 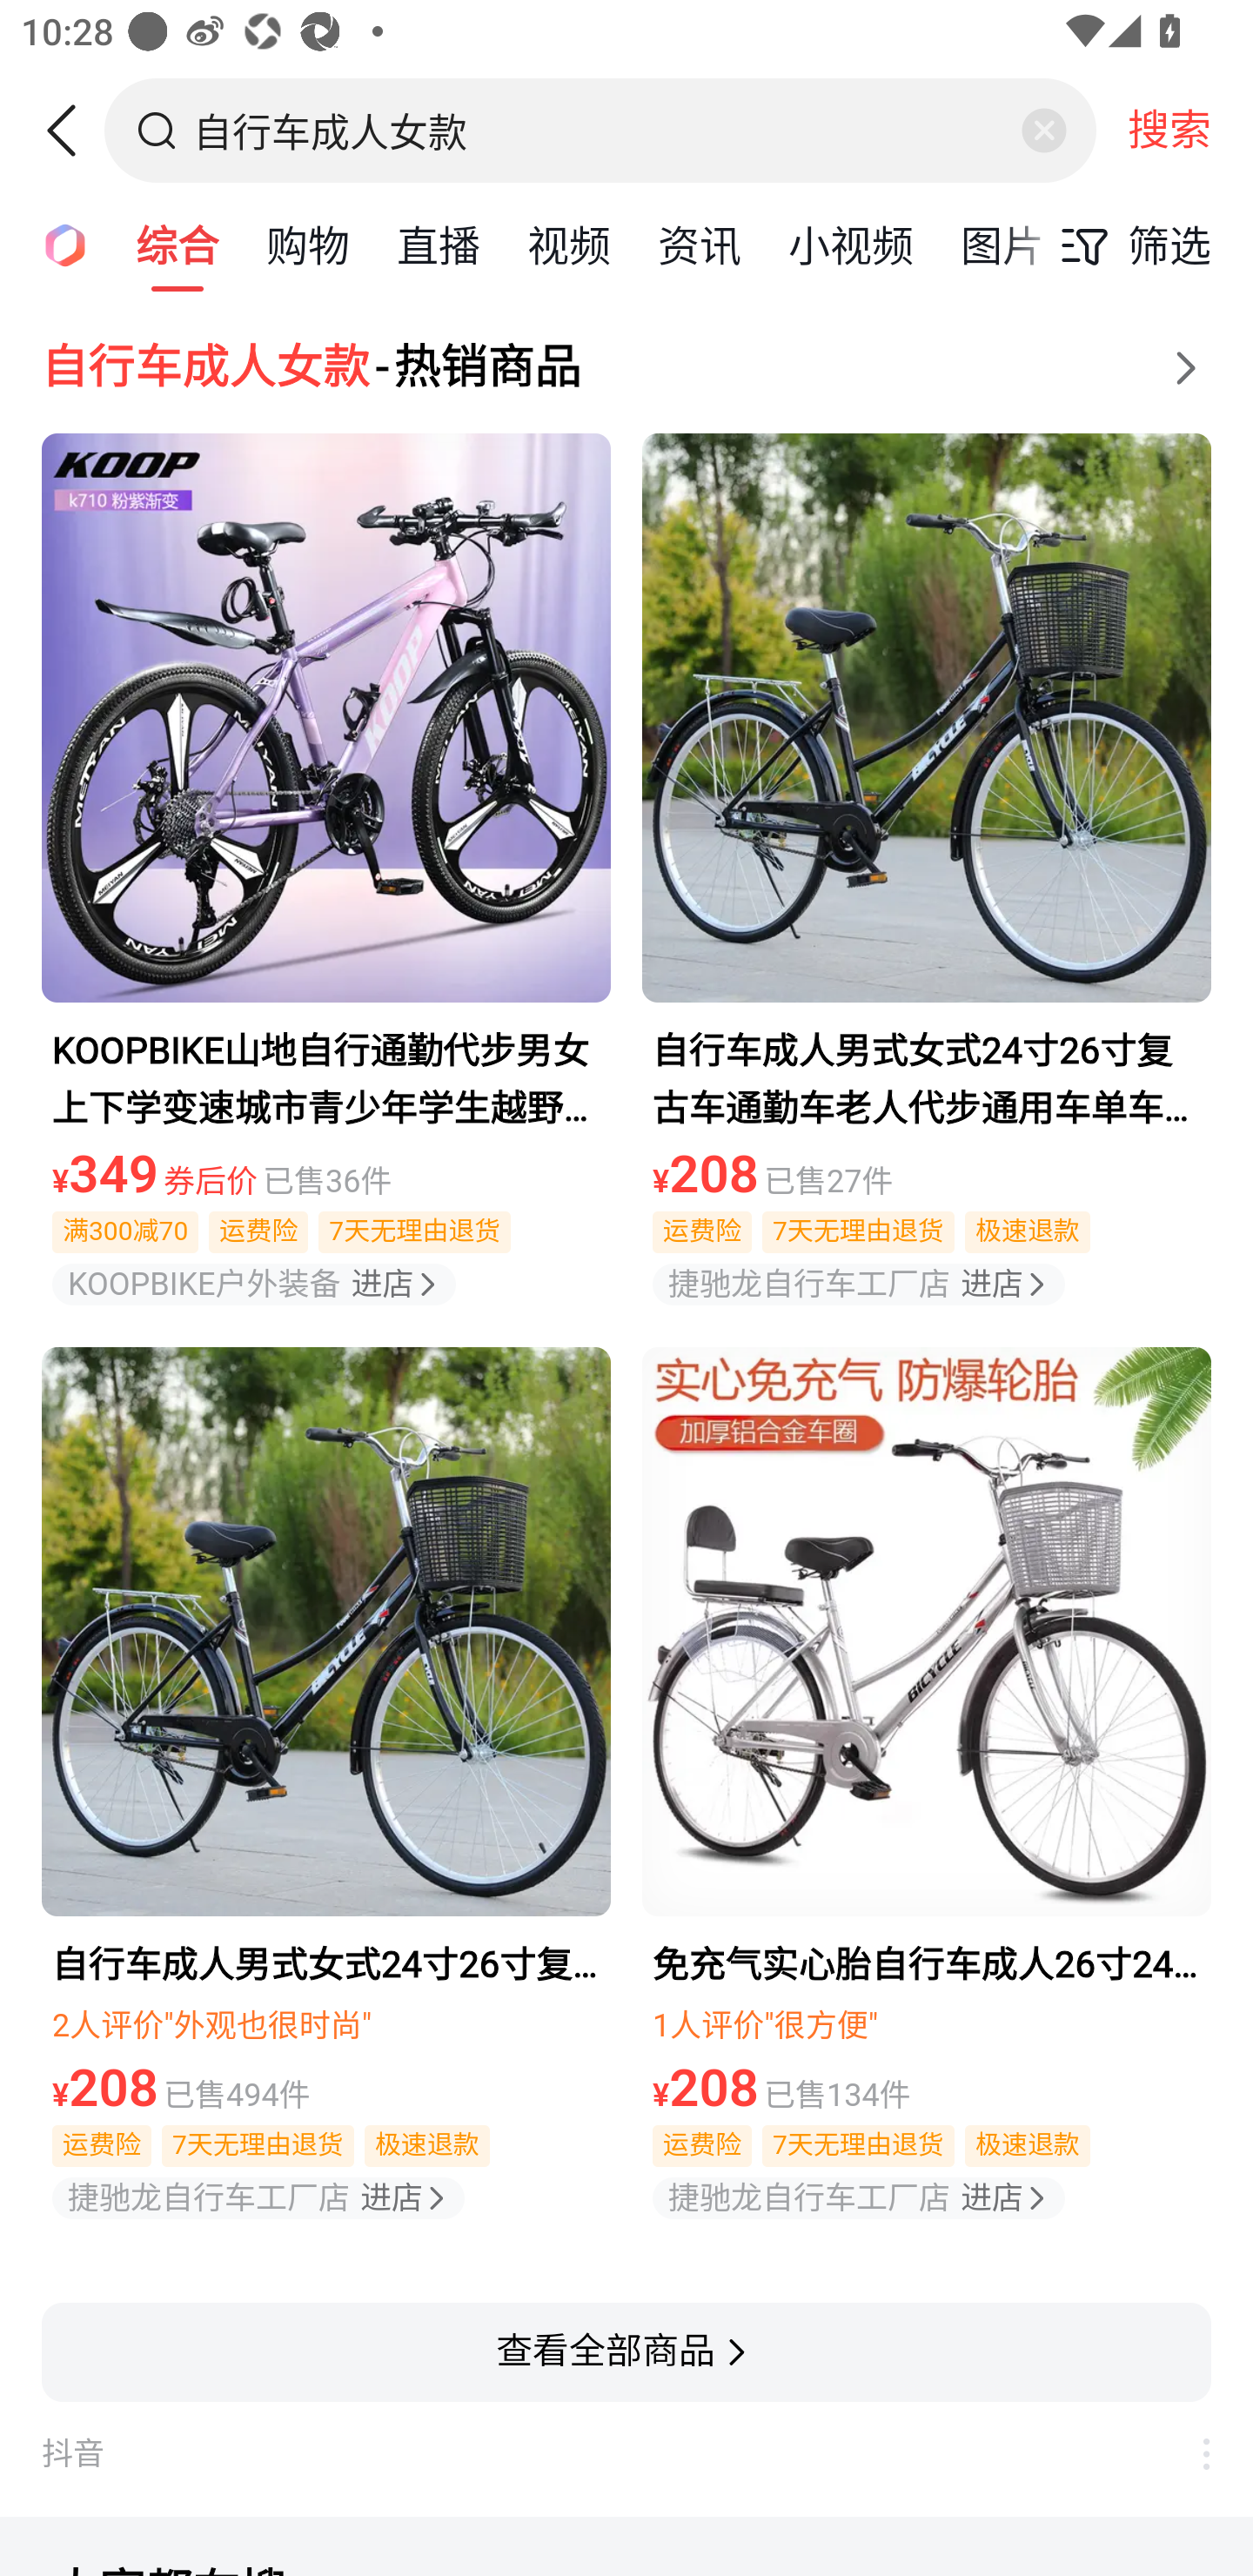 I want to click on 直播, so click(x=439, y=244).